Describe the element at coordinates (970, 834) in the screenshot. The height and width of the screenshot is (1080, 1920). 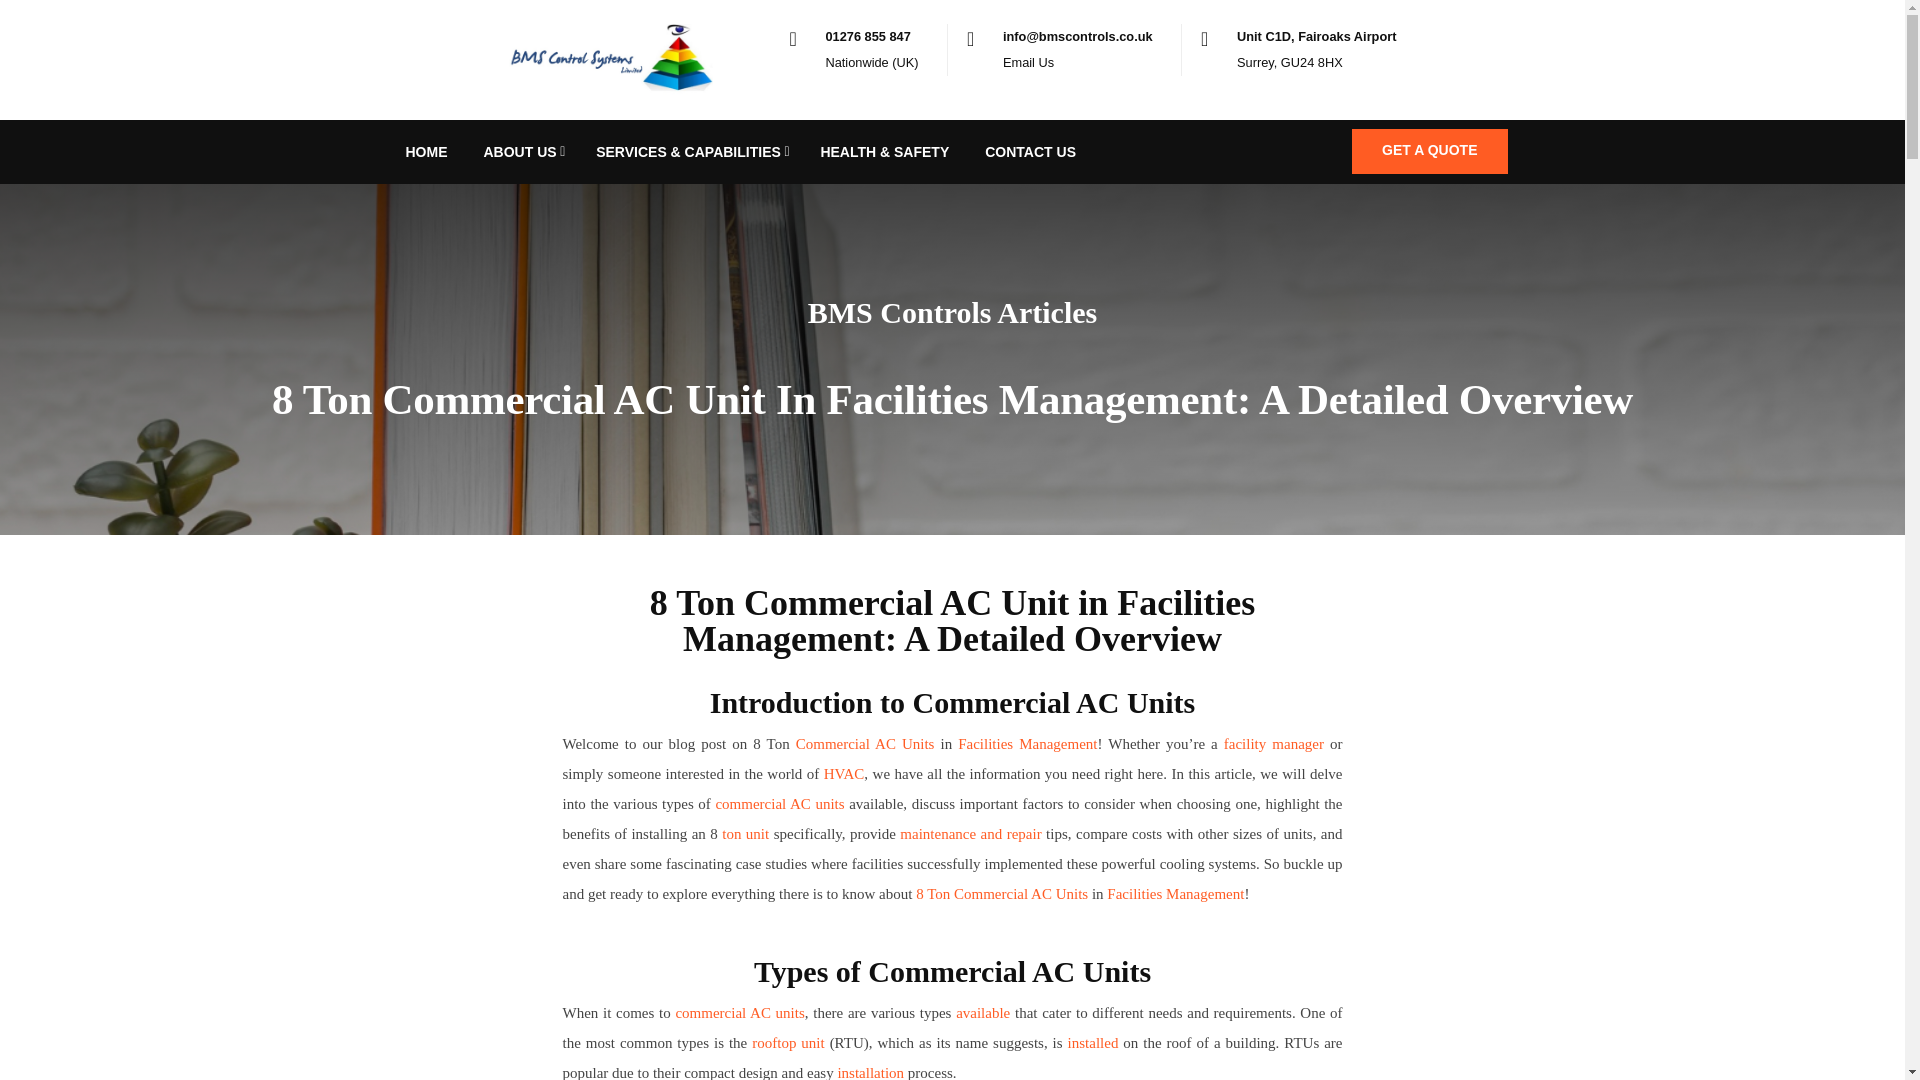
I see `maintenance and repair` at that location.